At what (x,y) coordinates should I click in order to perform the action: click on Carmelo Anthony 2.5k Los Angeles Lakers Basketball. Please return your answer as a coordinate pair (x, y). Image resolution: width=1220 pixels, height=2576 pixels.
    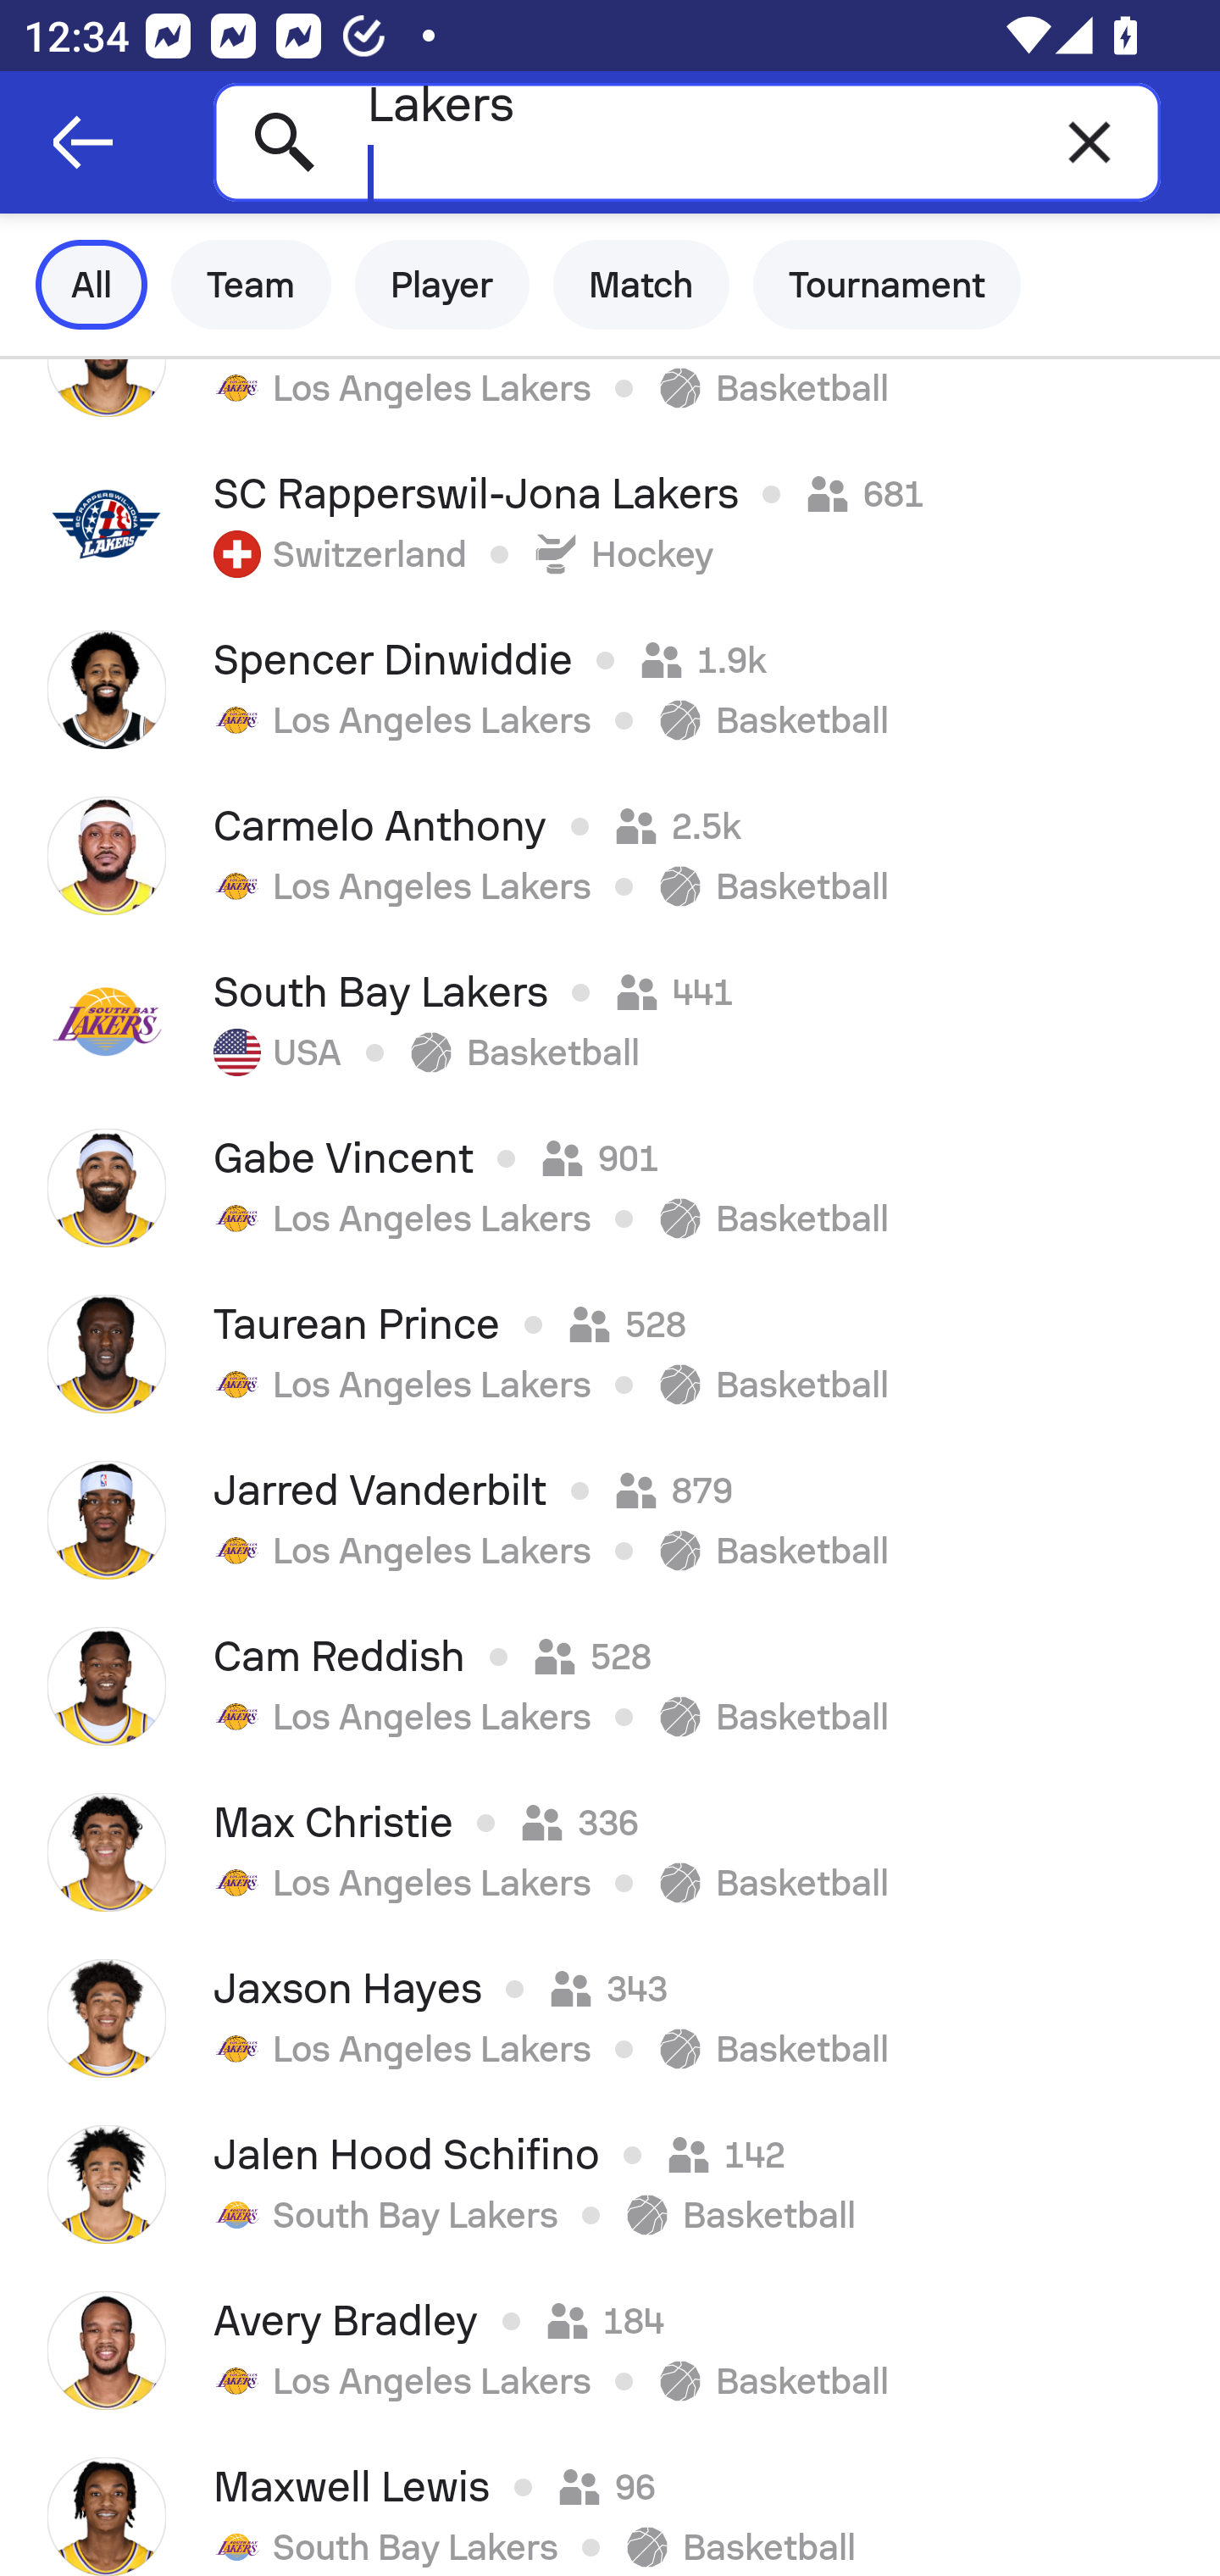
    Looking at the image, I should click on (610, 855).